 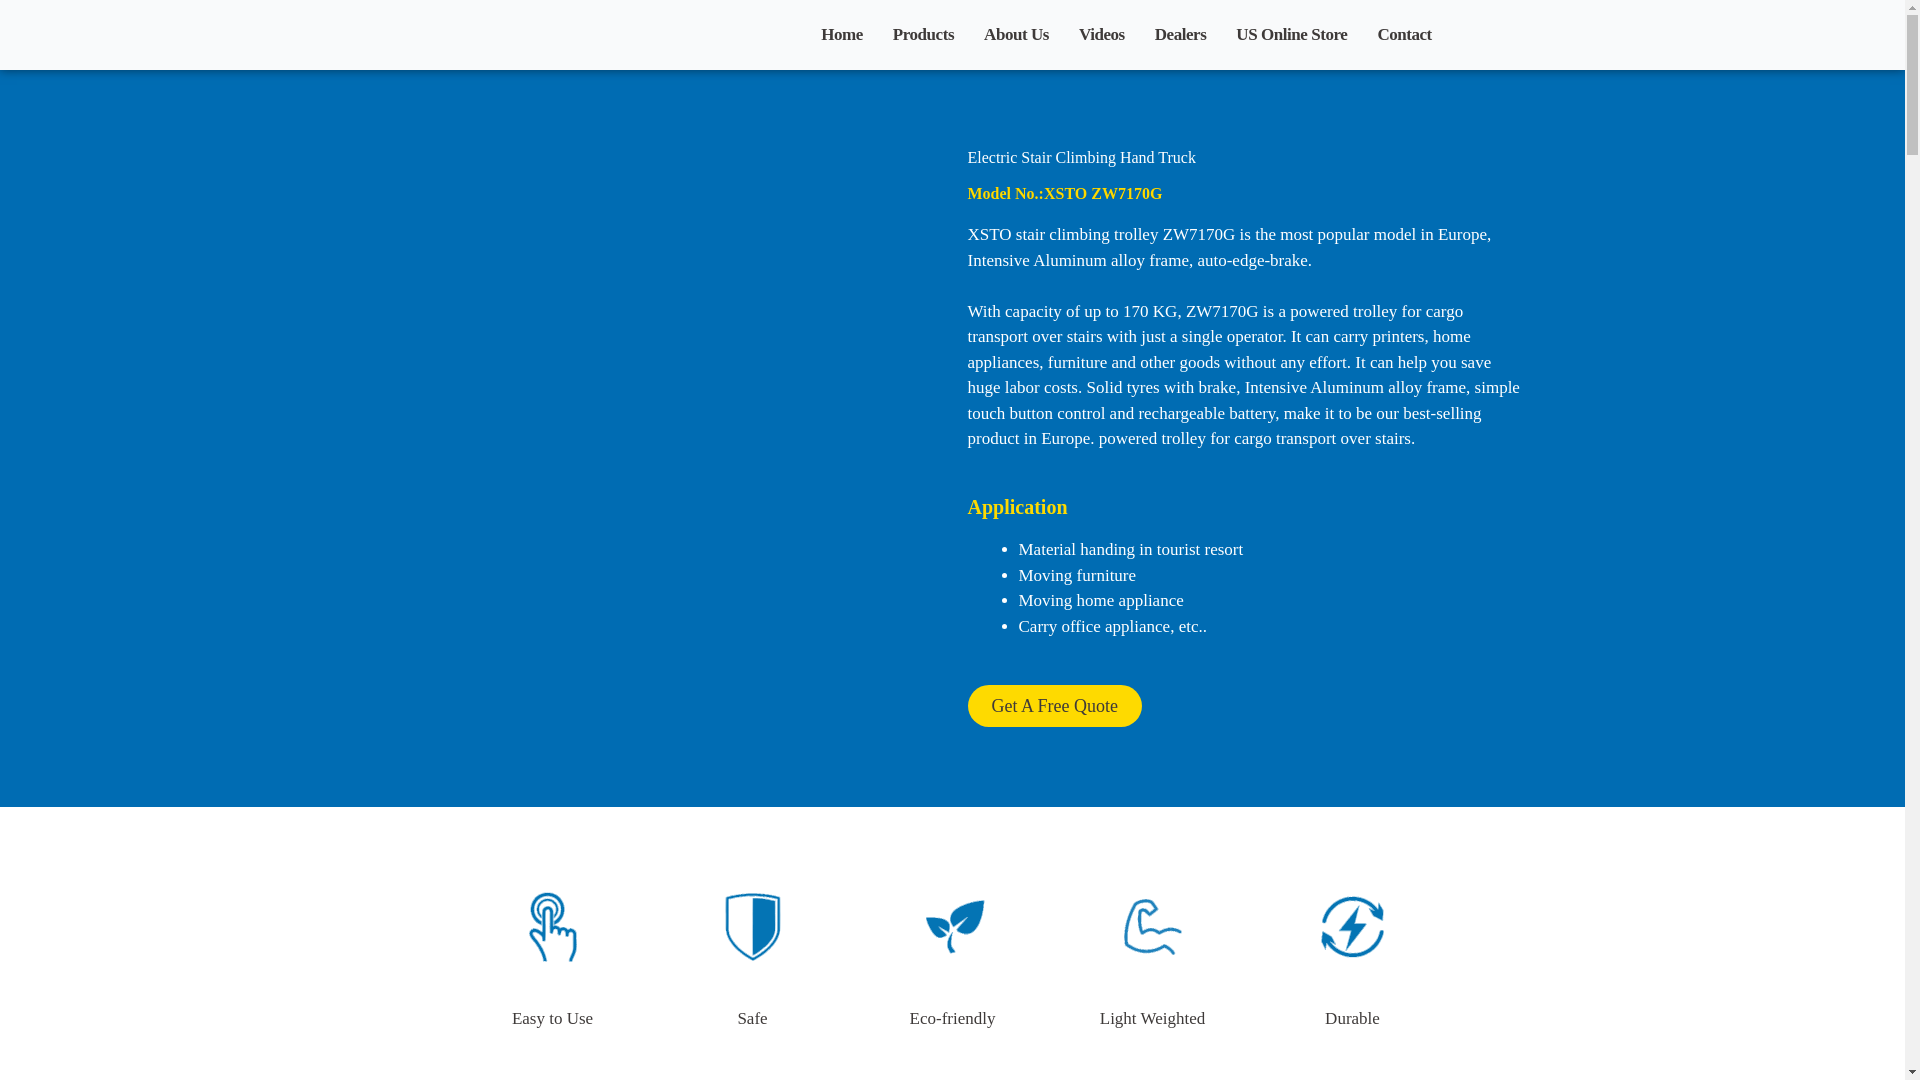 What do you see at coordinates (1016, 34) in the screenshot?
I see `About Us` at bounding box center [1016, 34].